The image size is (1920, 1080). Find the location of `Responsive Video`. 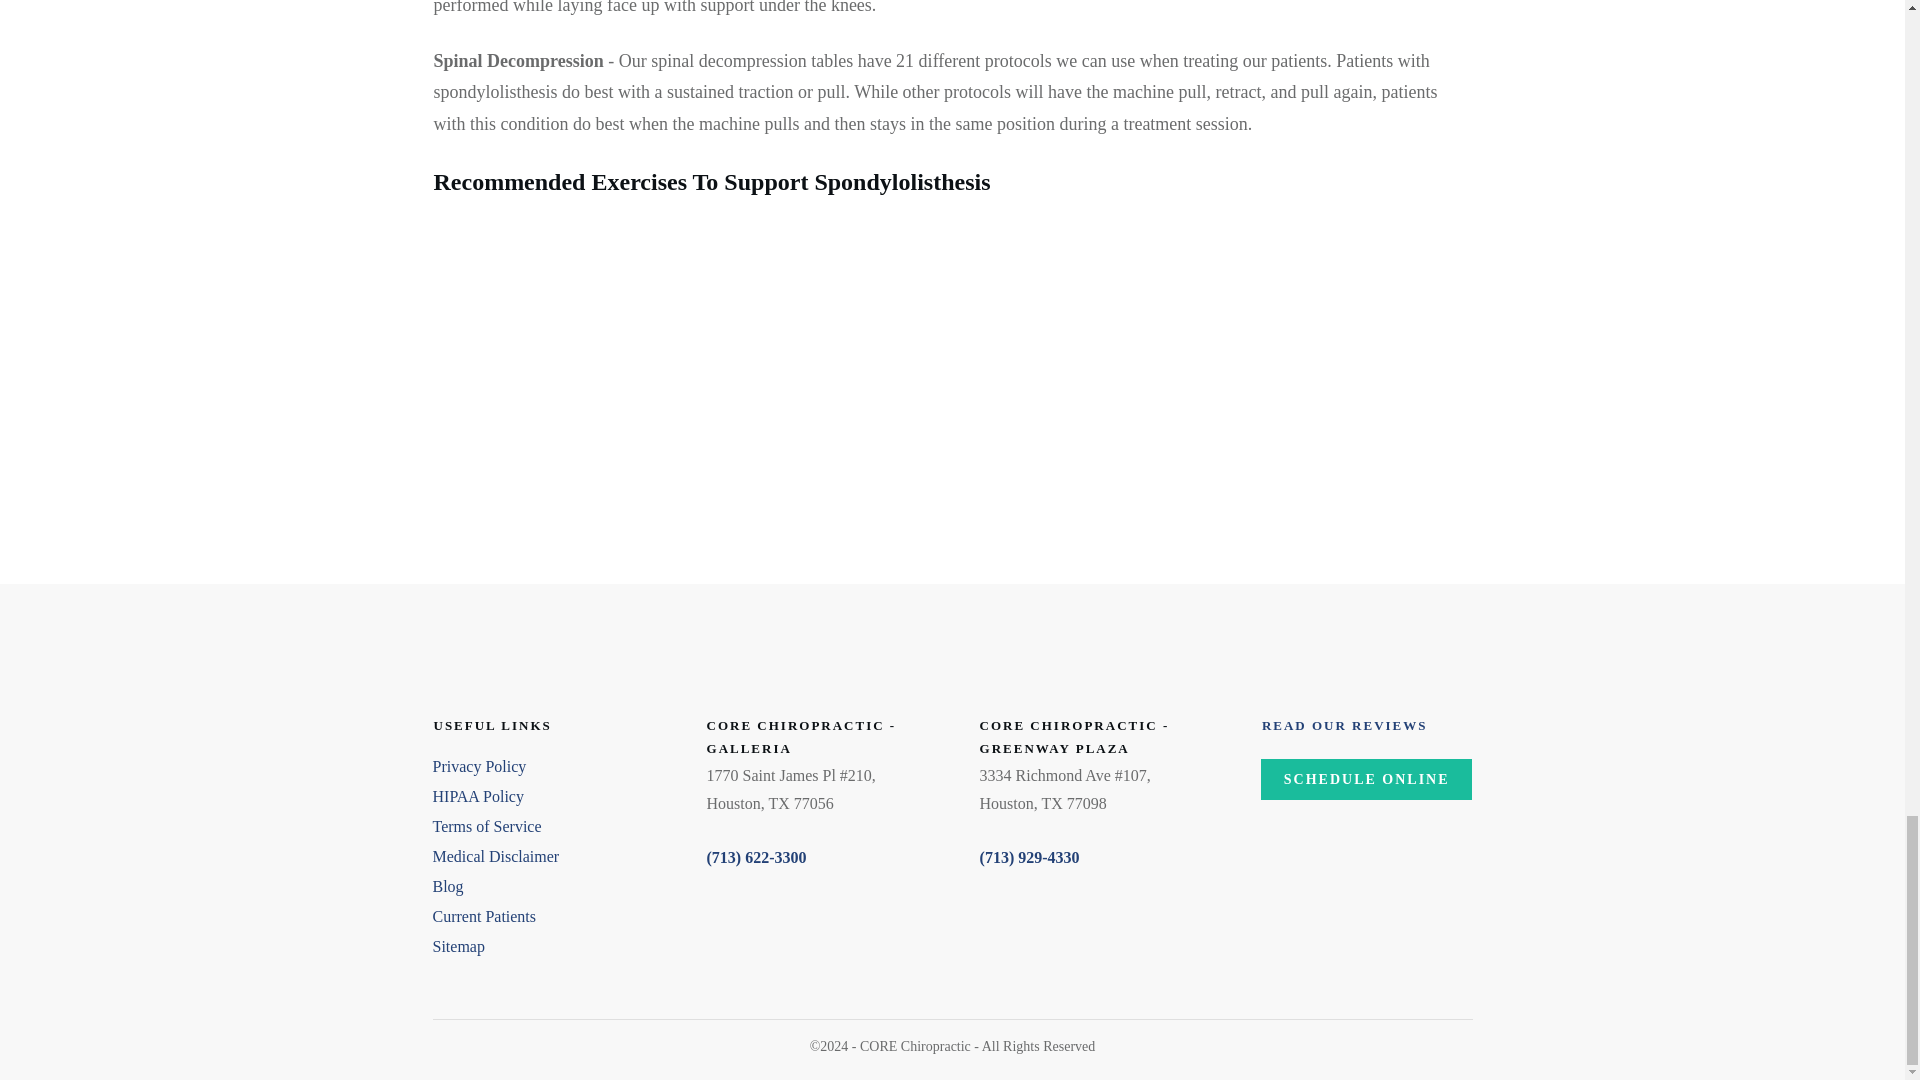

Responsive Video is located at coordinates (688, 369).